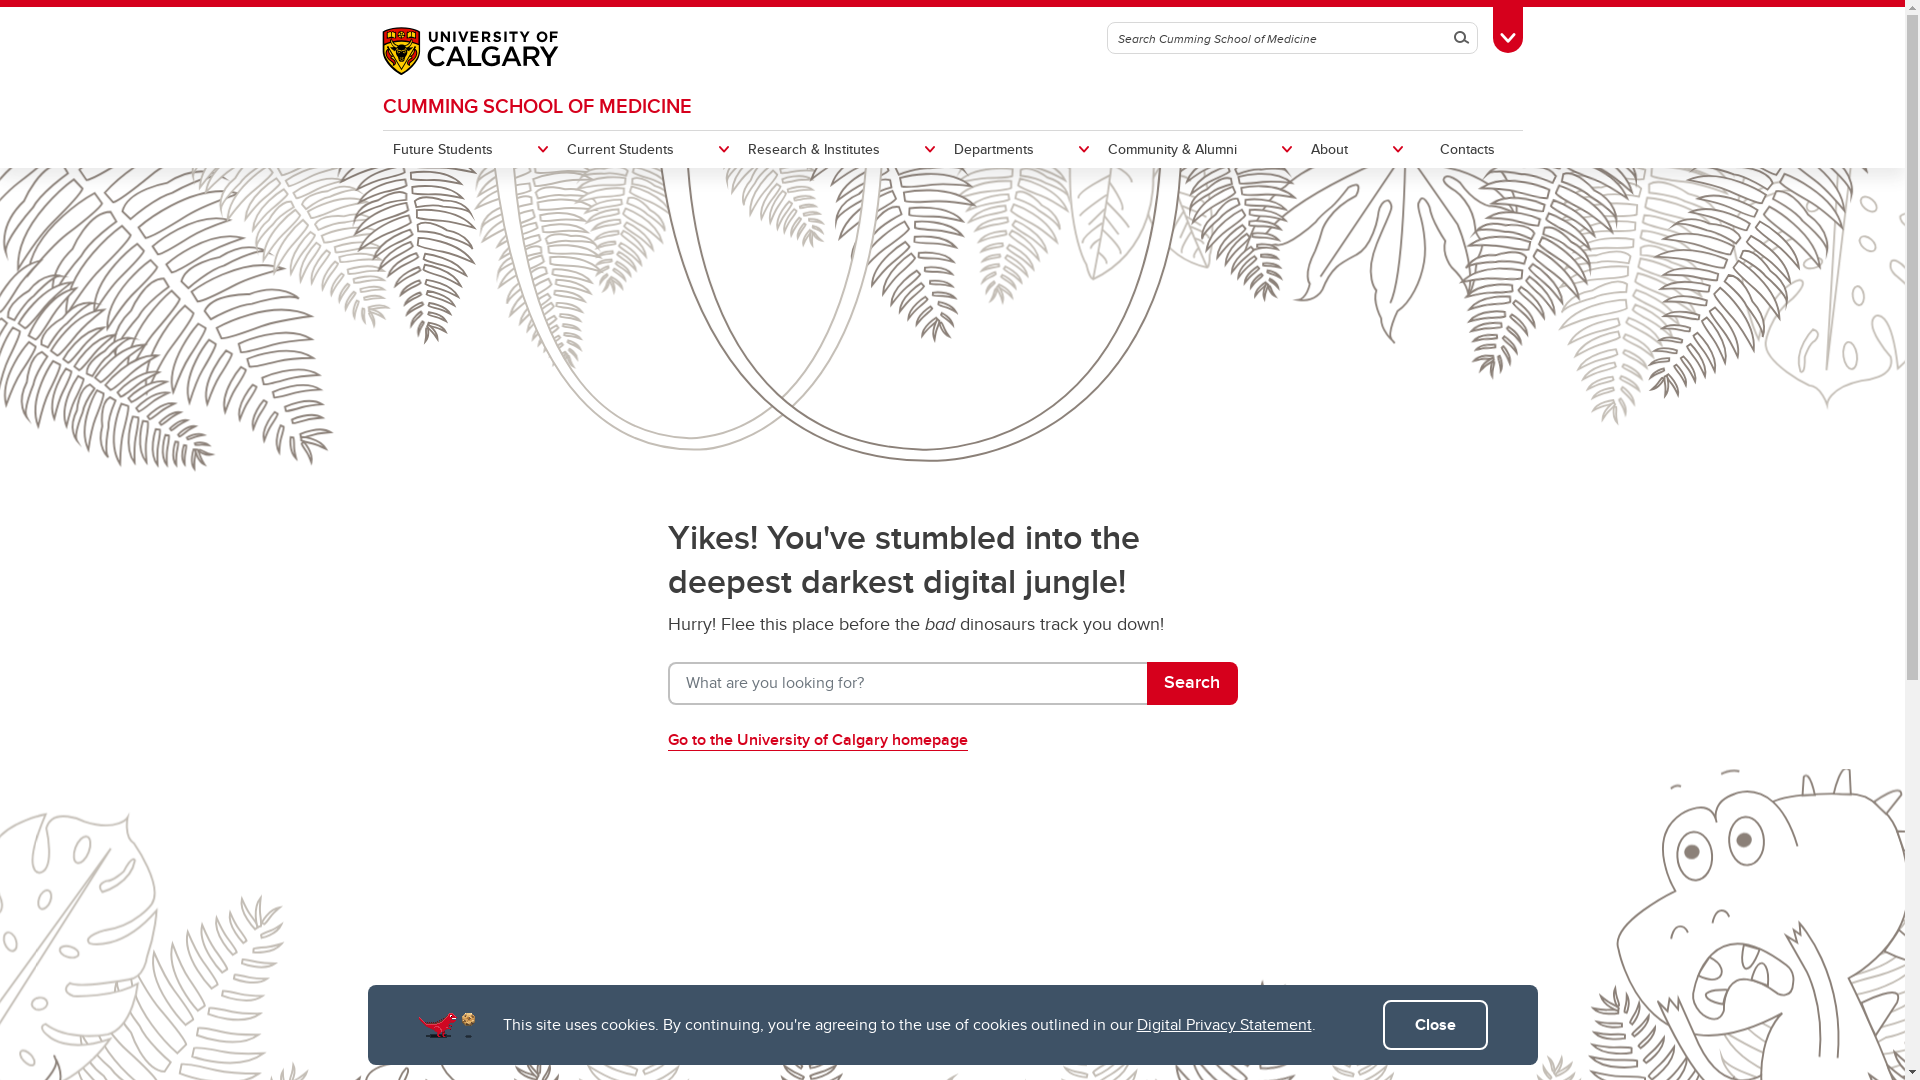 This screenshot has width=1920, height=1080. I want to click on Research & Institutes, so click(841, 149).